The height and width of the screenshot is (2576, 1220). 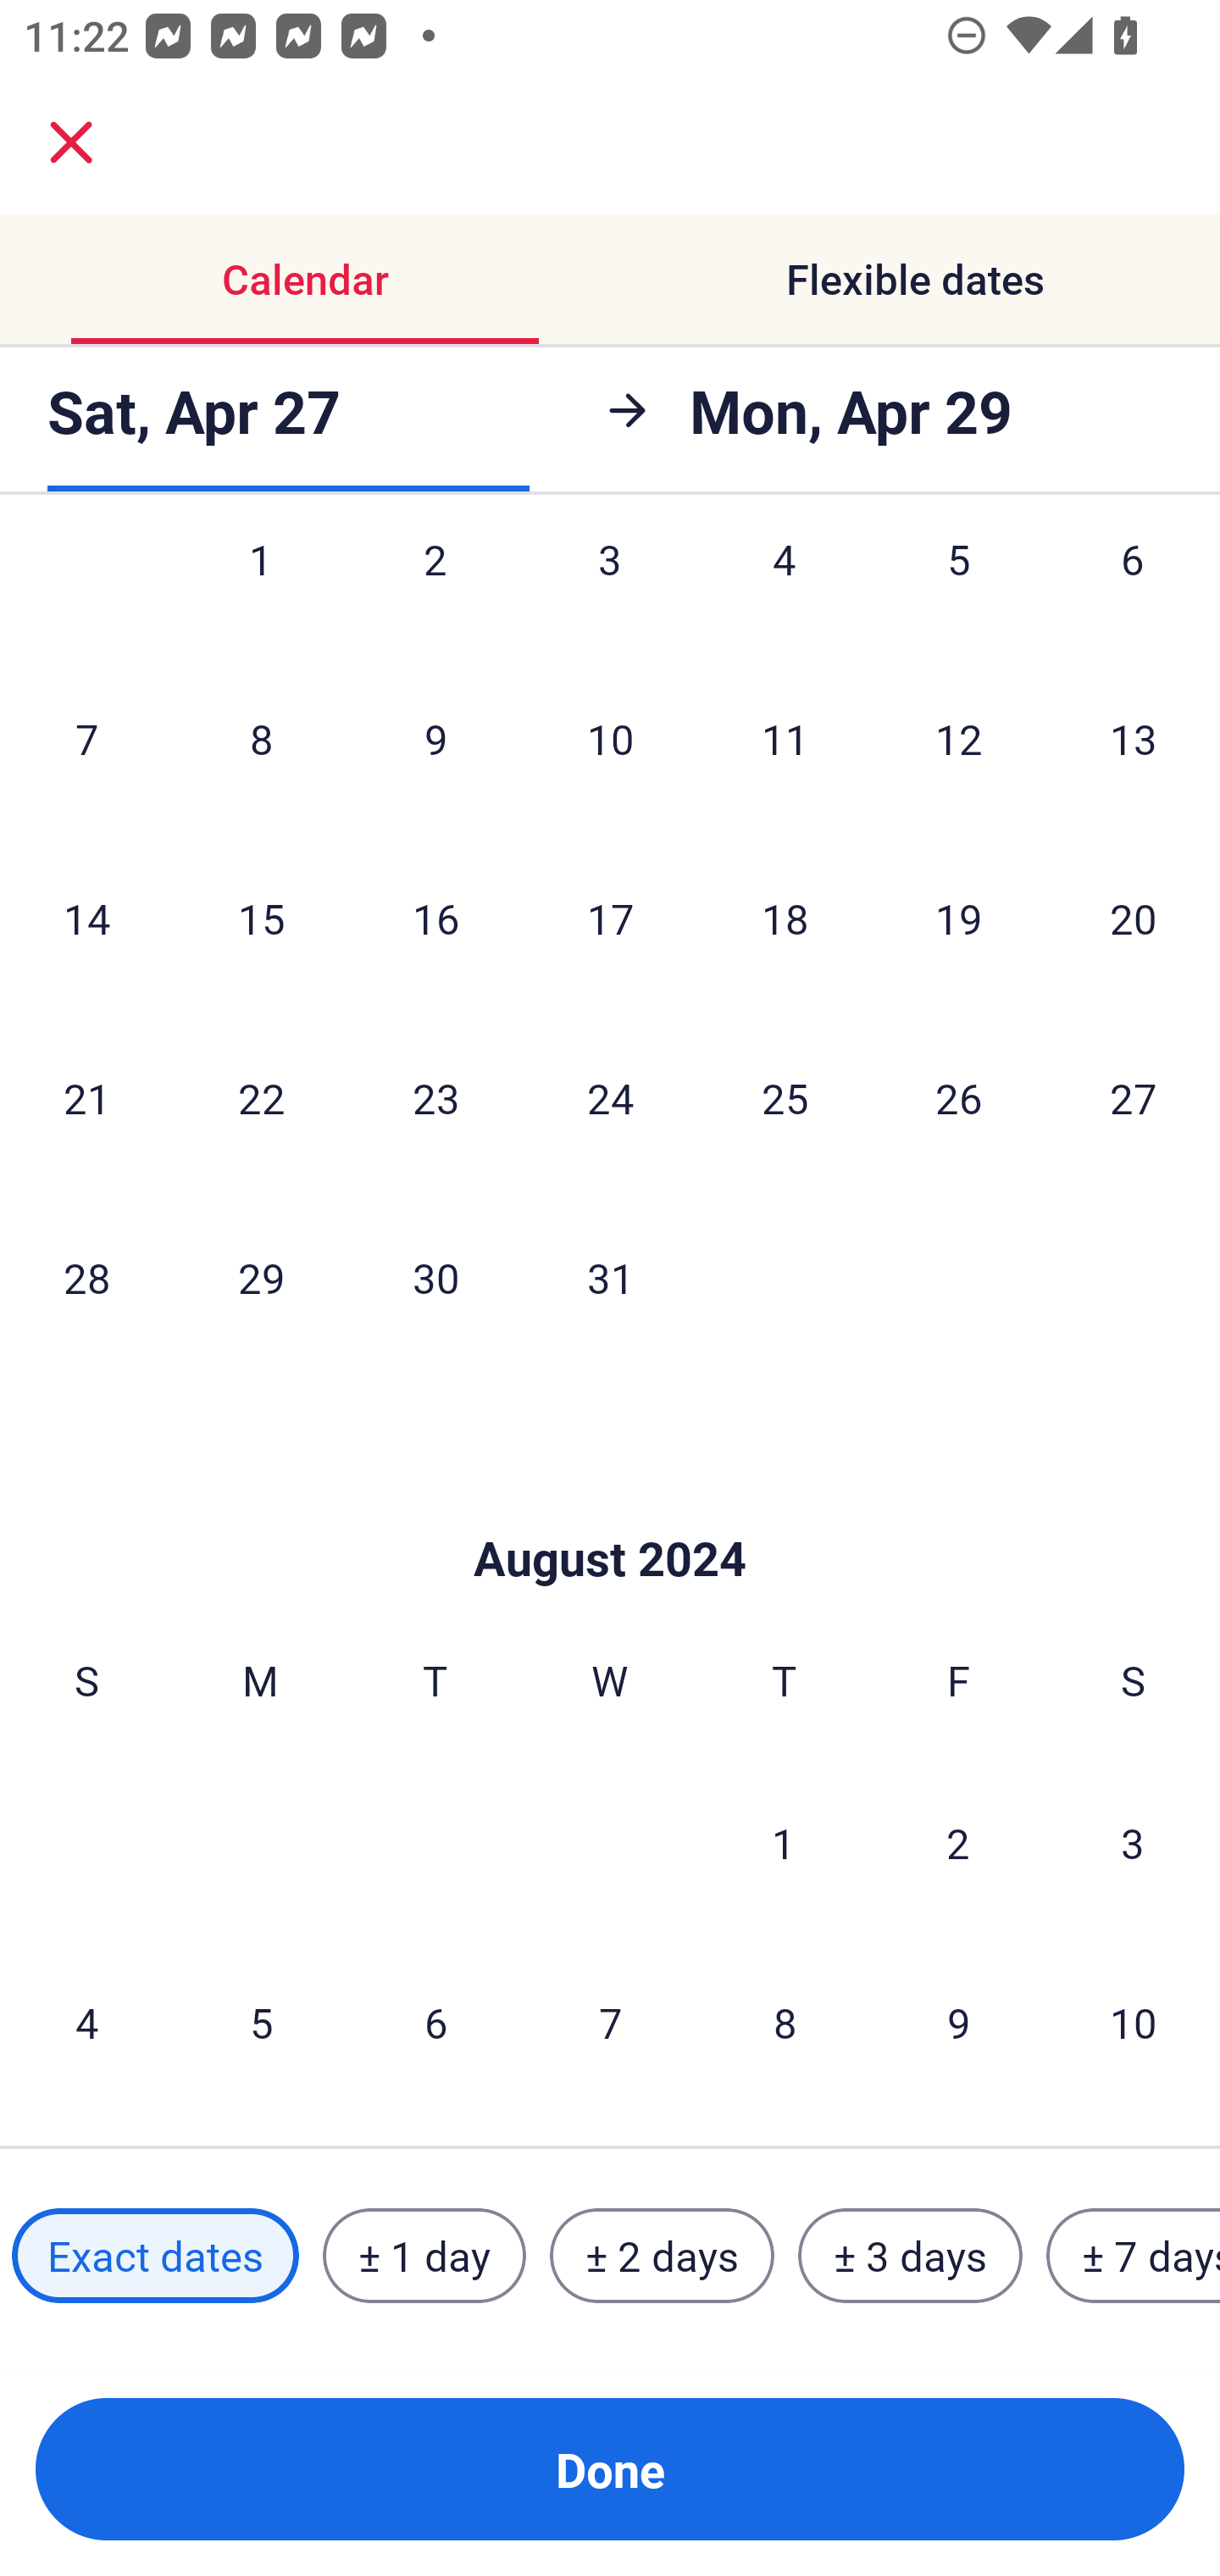 What do you see at coordinates (958, 1842) in the screenshot?
I see `2 Friday, August 2, 2024` at bounding box center [958, 1842].